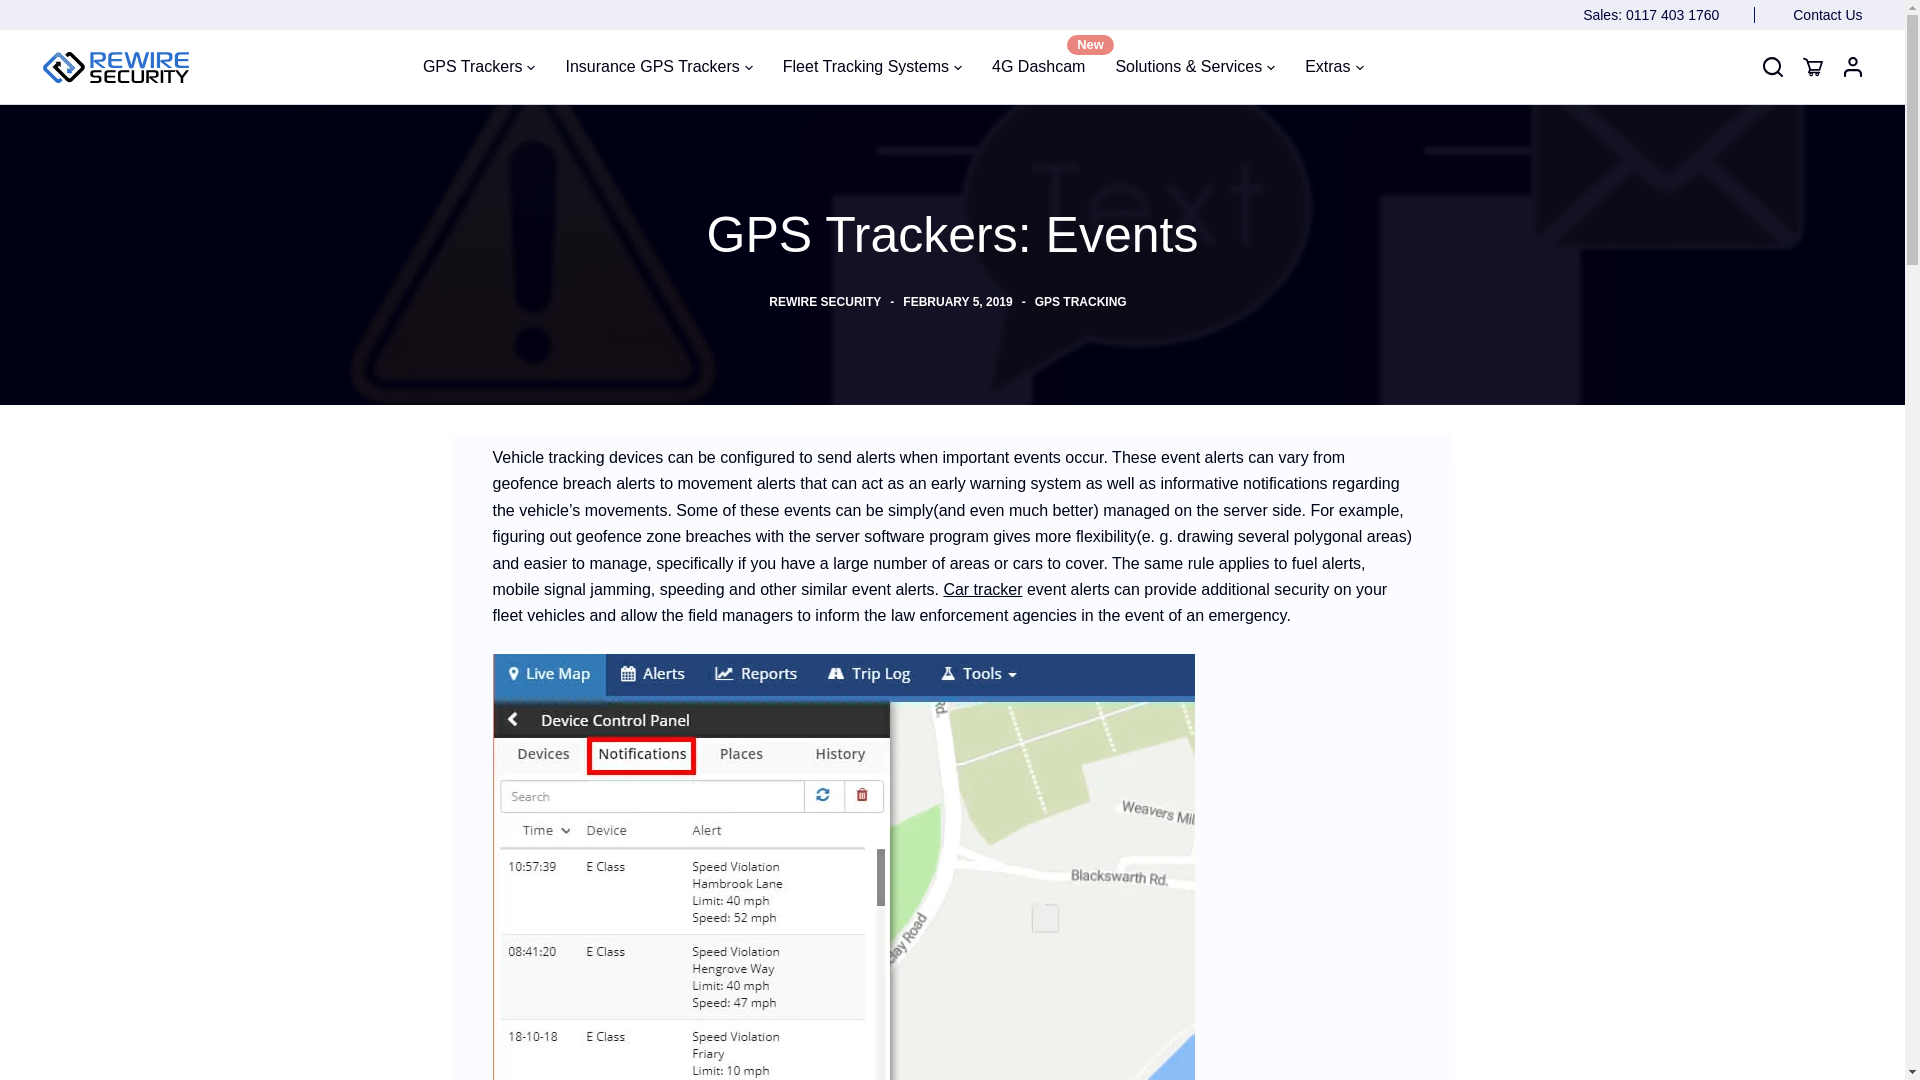 This screenshot has width=1920, height=1080. I want to click on GPS Trackers, so click(486, 66).